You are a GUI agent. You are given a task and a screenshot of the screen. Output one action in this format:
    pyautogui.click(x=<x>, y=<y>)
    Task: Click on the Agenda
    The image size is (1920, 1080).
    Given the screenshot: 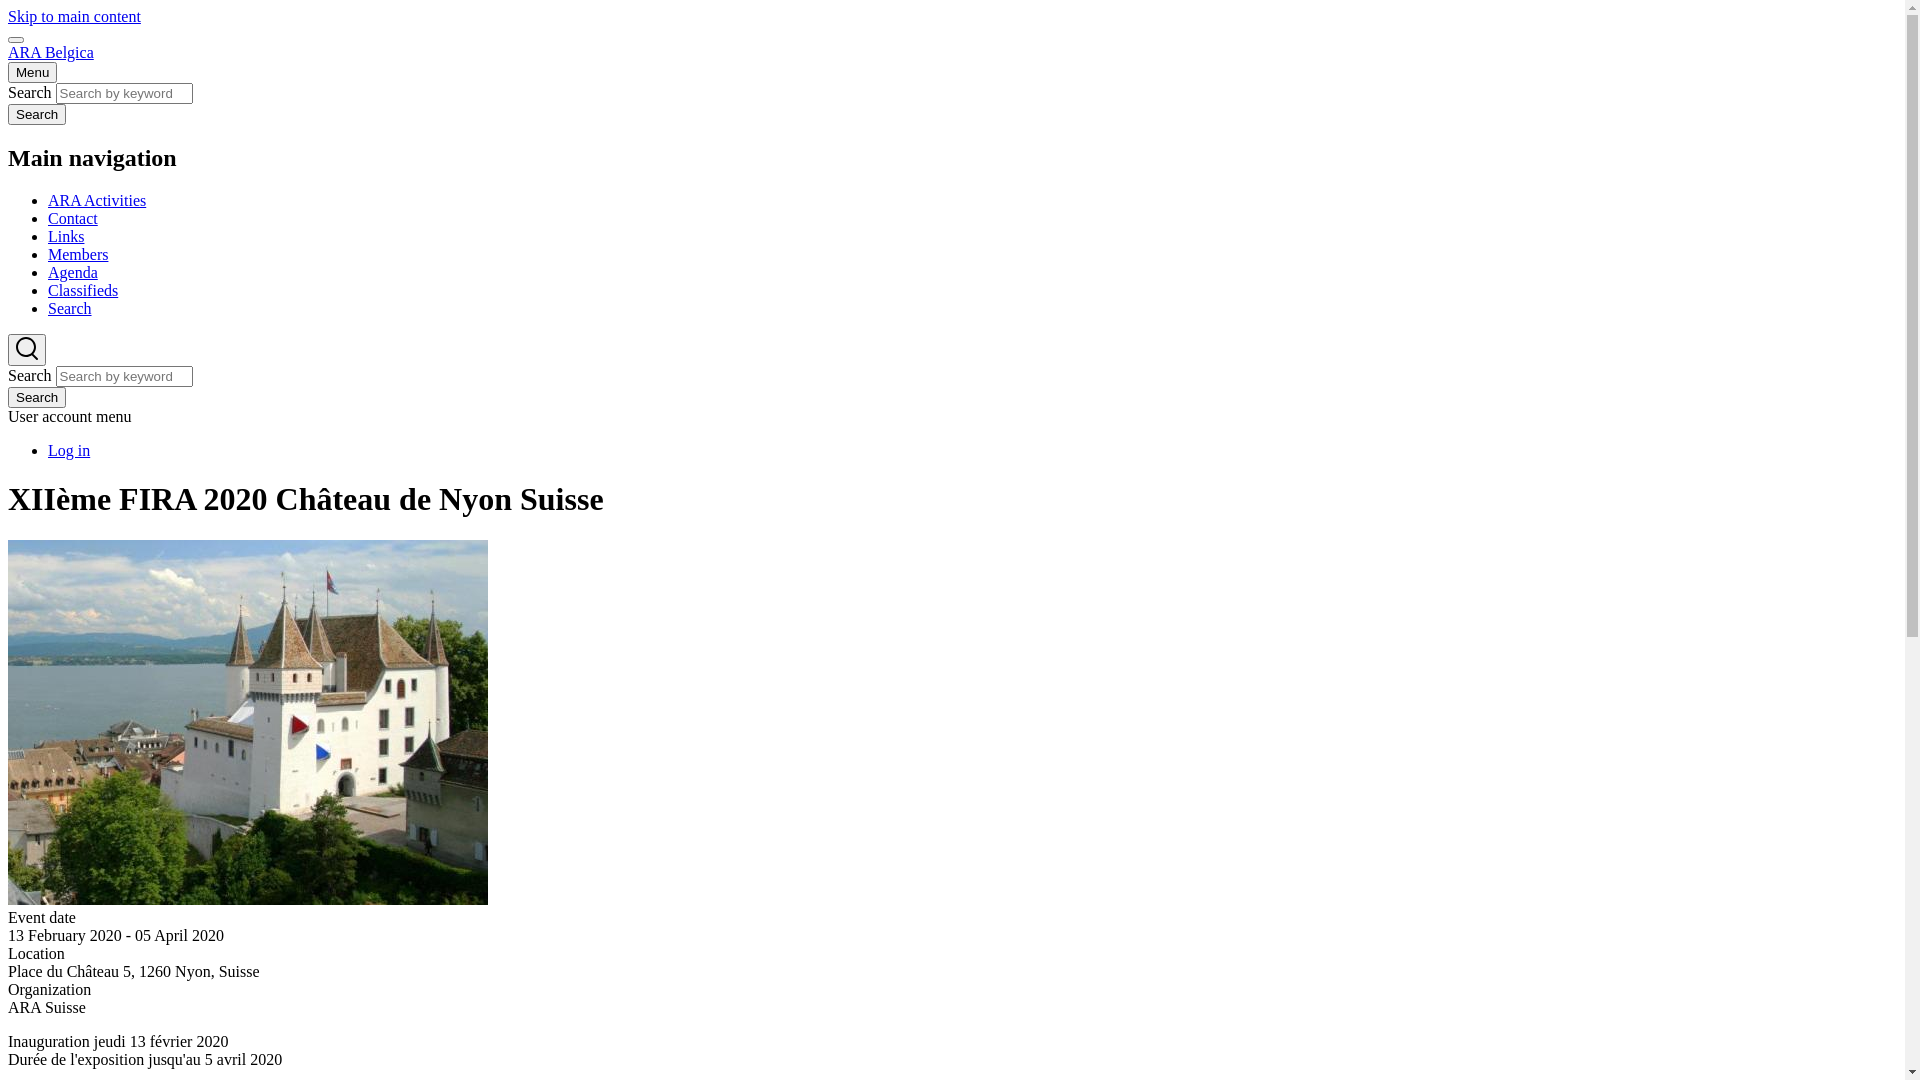 What is the action you would take?
    pyautogui.click(x=73, y=272)
    